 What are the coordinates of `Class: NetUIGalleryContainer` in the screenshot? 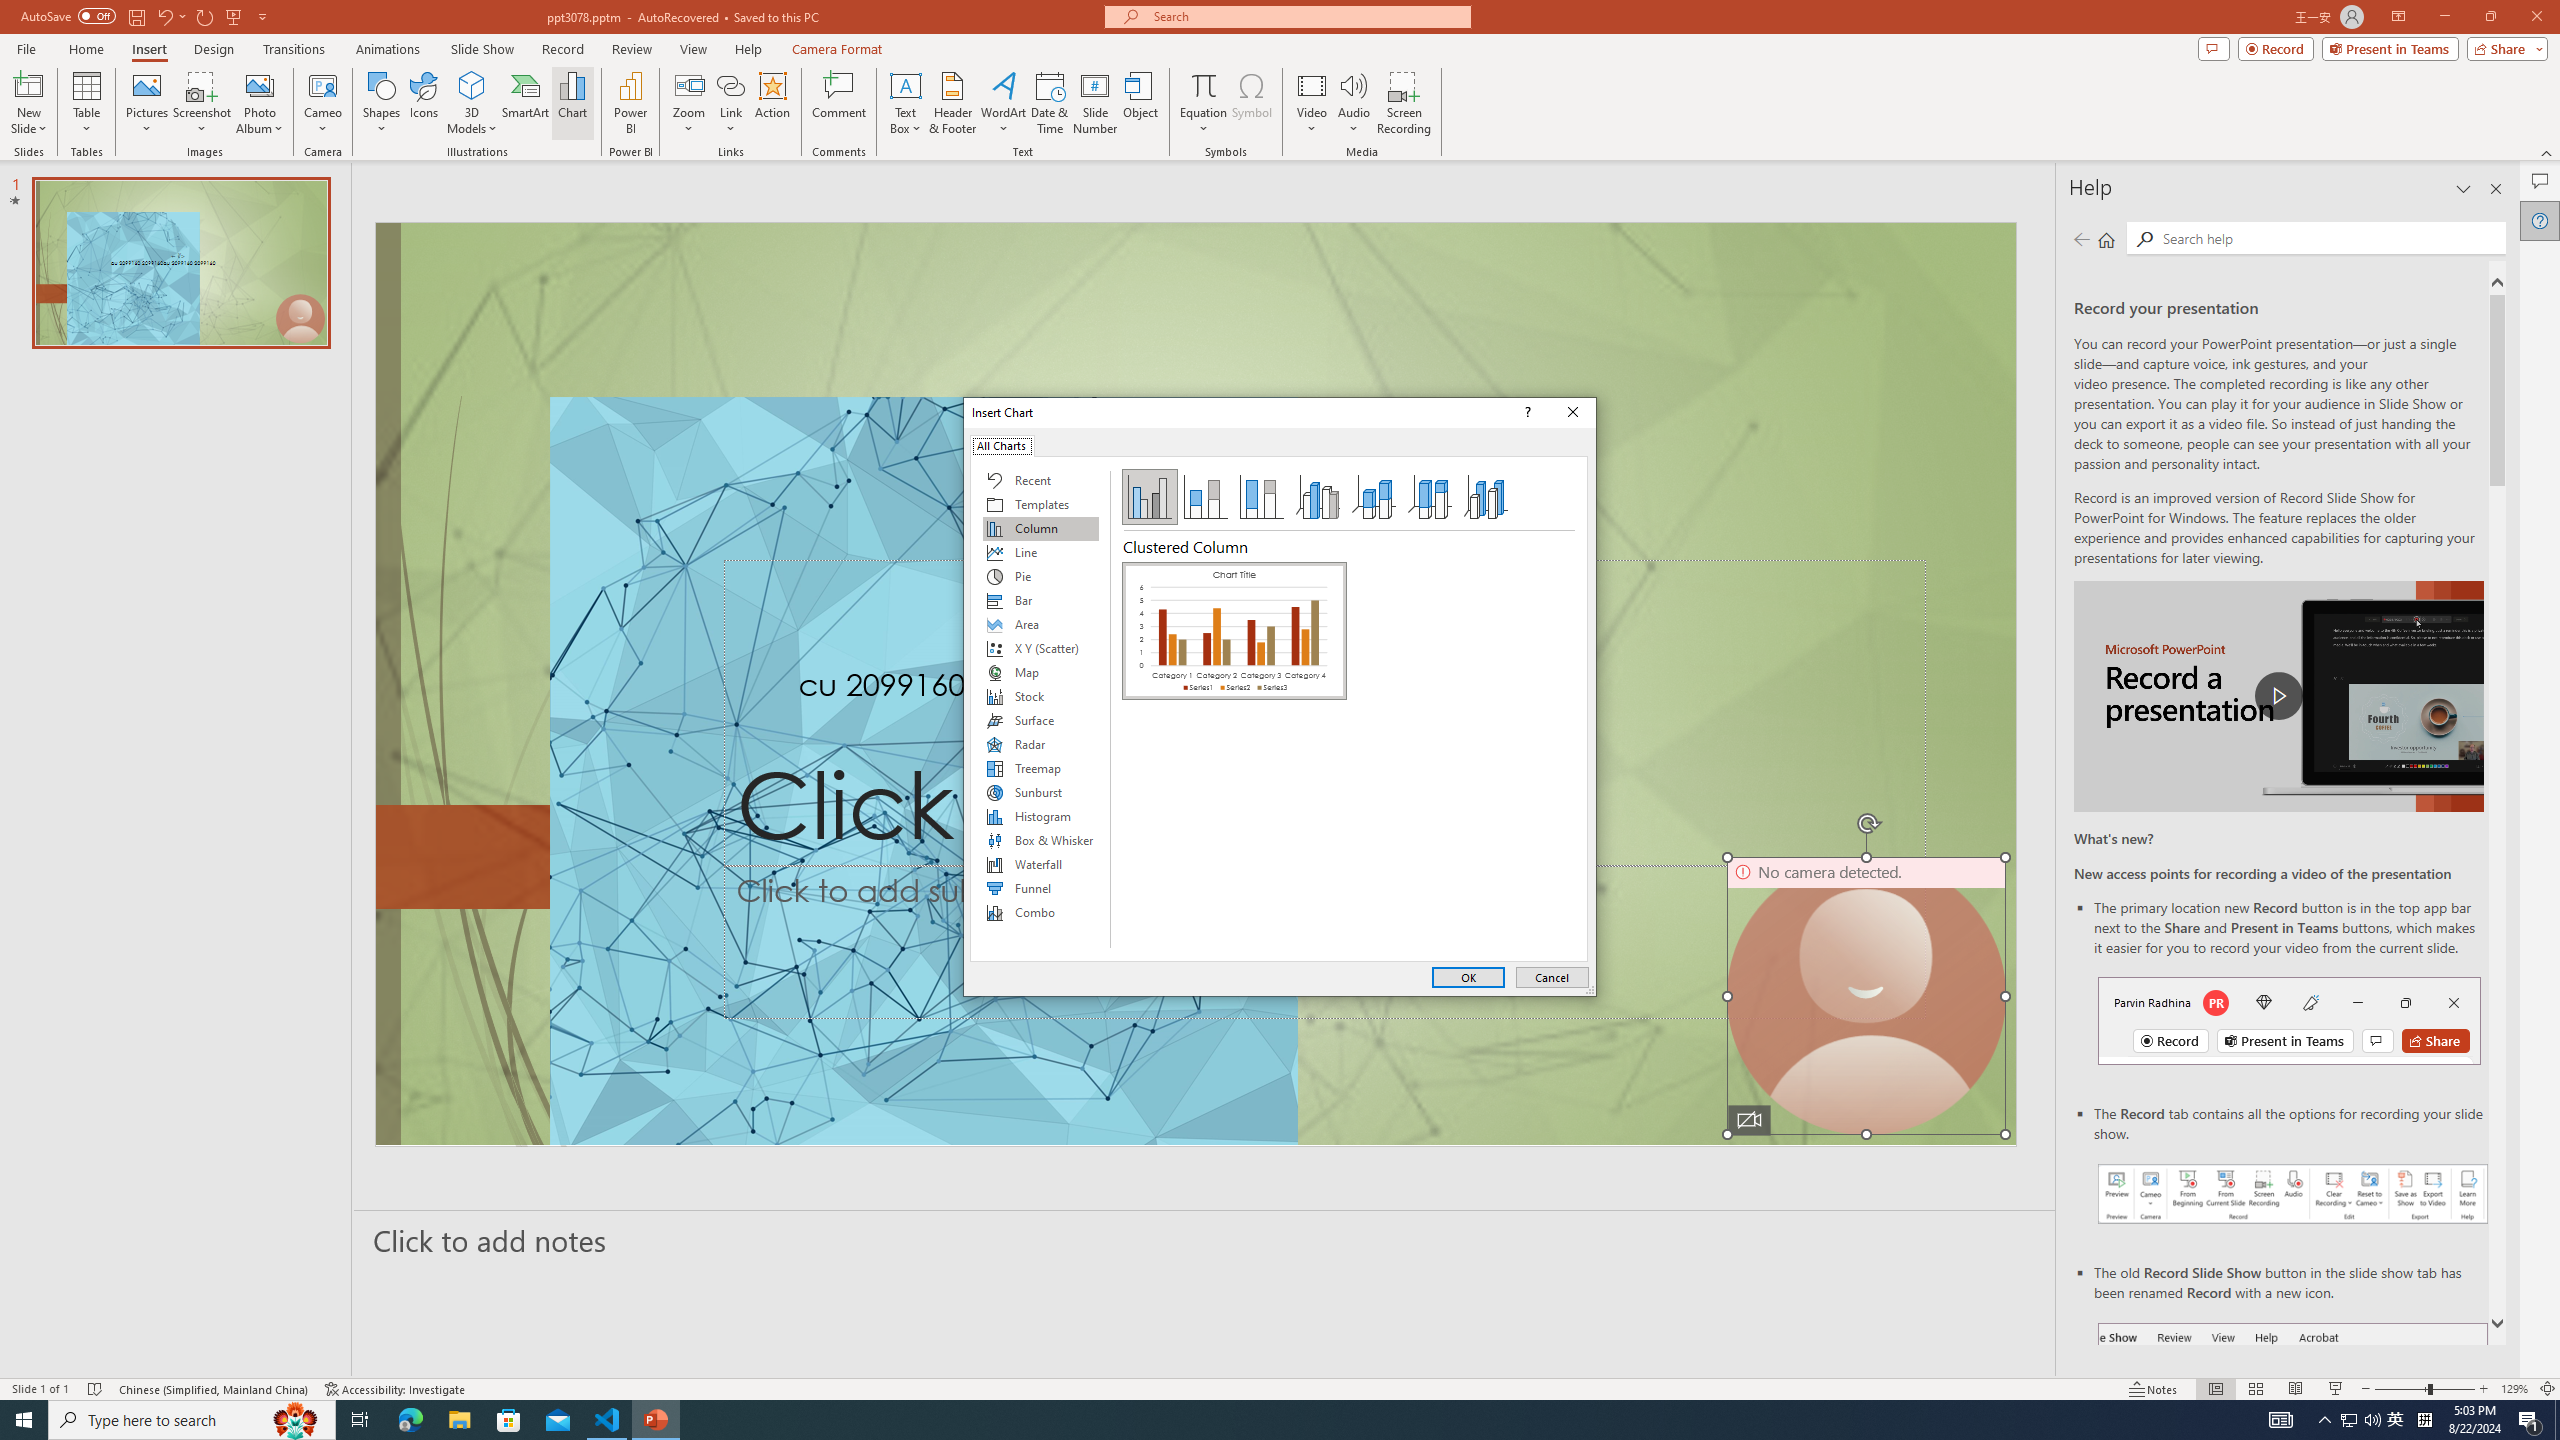 It's located at (1234, 756).